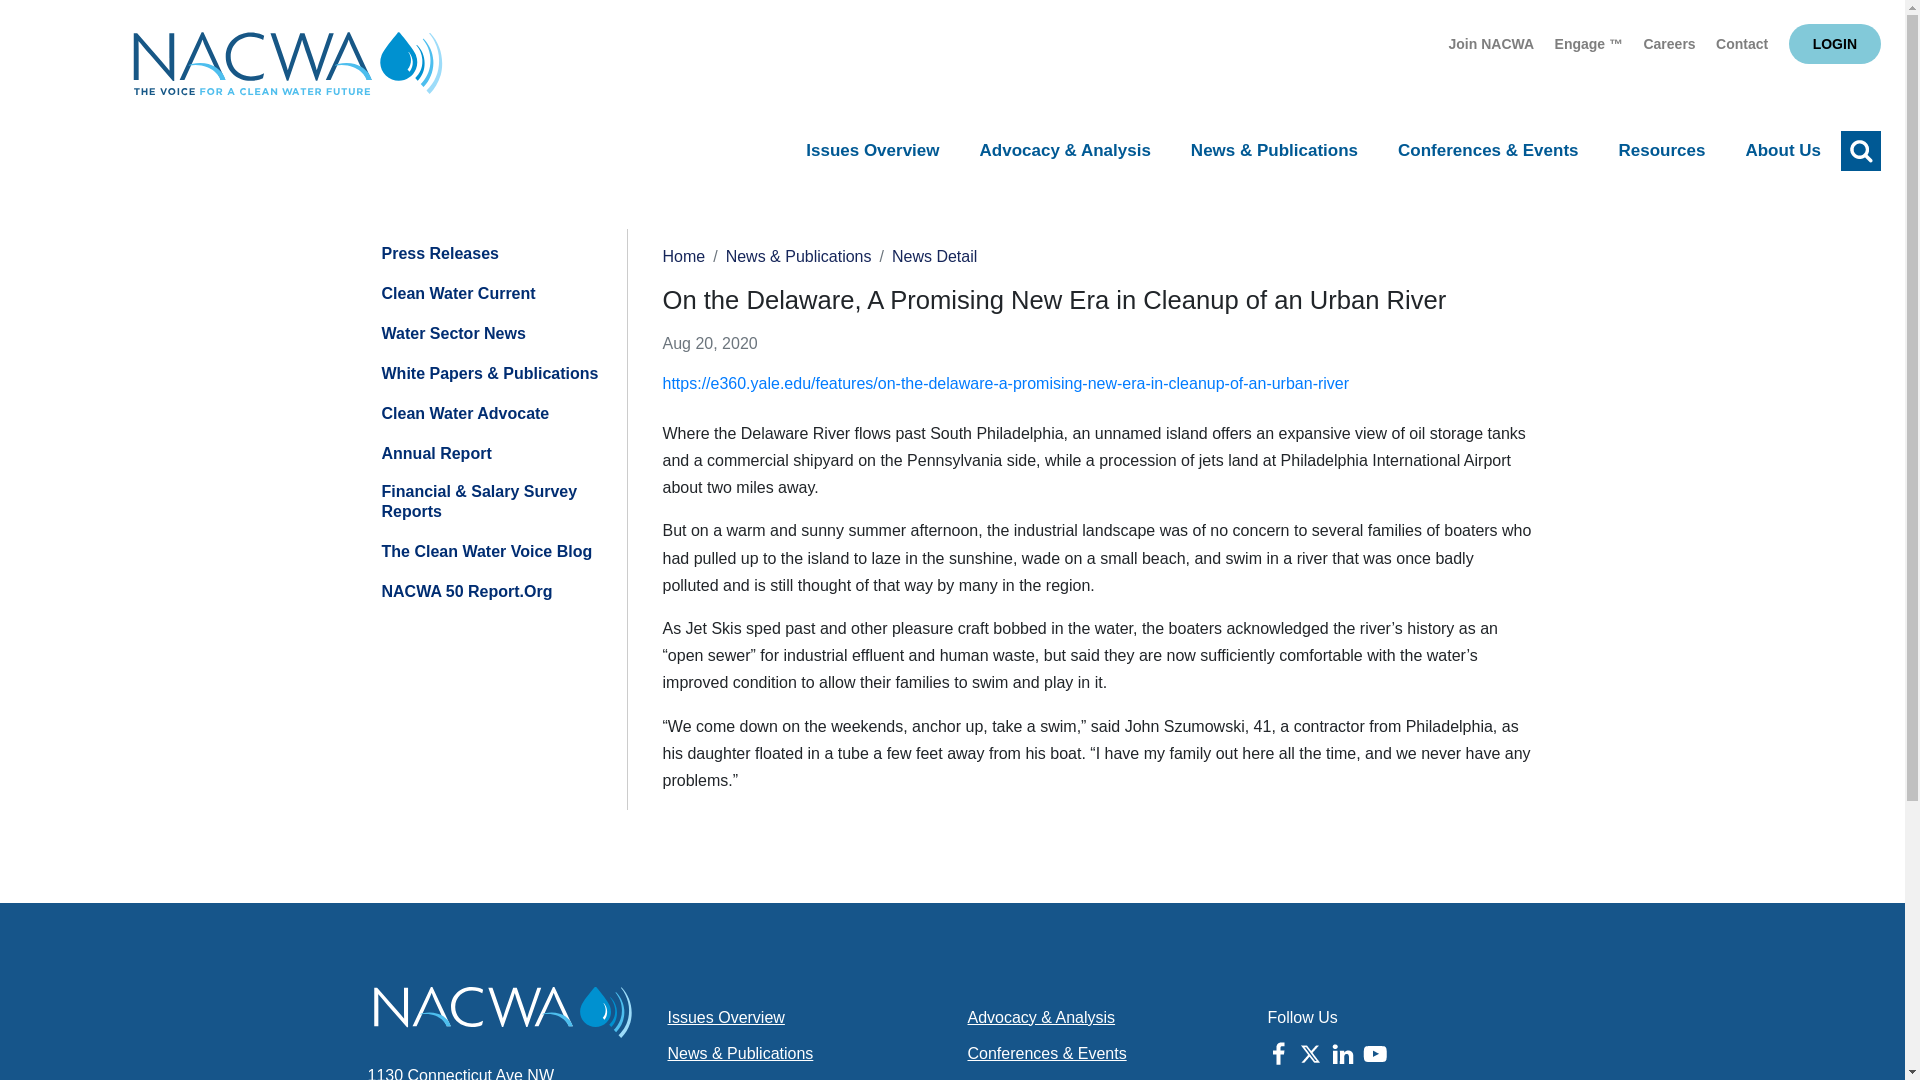 Image resolution: width=1920 pixels, height=1080 pixels. Describe the element at coordinates (872, 152) in the screenshot. I see `Issues Overview` at that location.